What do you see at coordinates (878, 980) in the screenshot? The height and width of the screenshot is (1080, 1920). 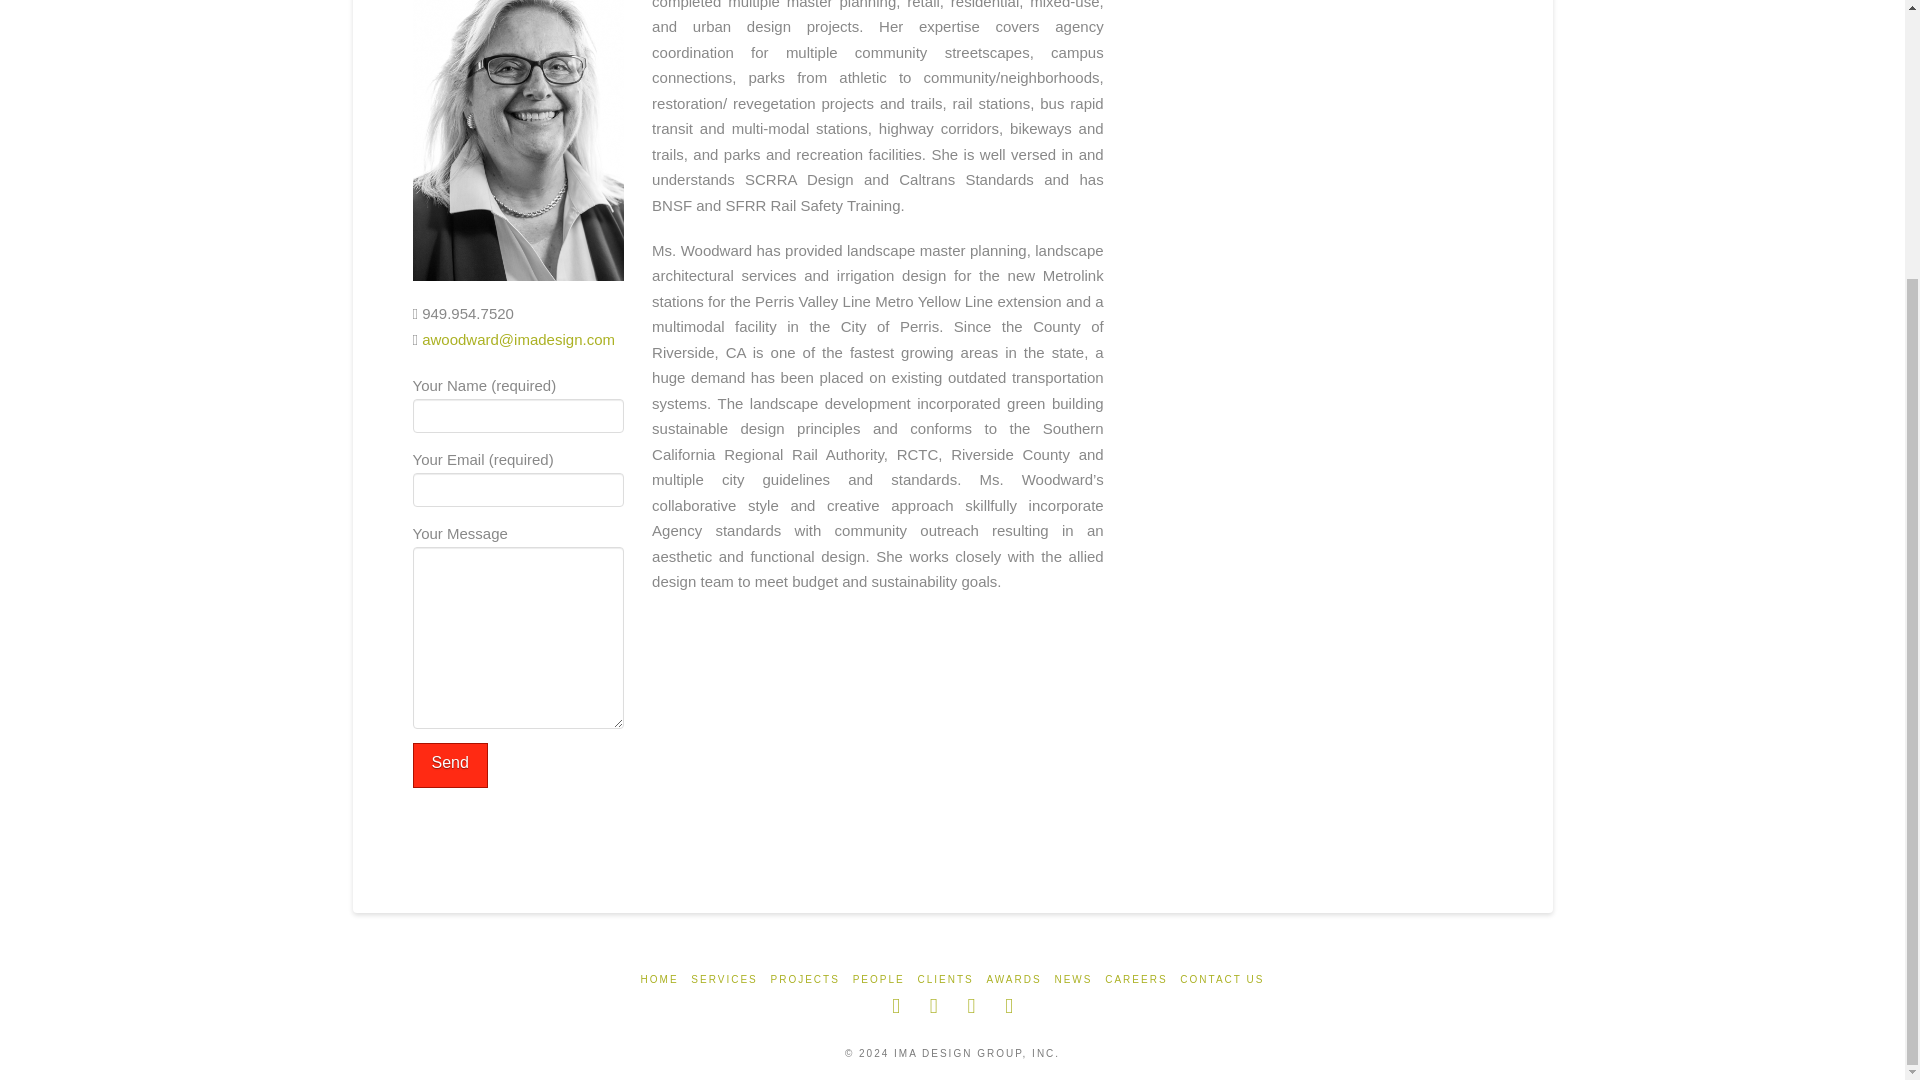 I see `PEOPLE` at bounding box center [878, 980].